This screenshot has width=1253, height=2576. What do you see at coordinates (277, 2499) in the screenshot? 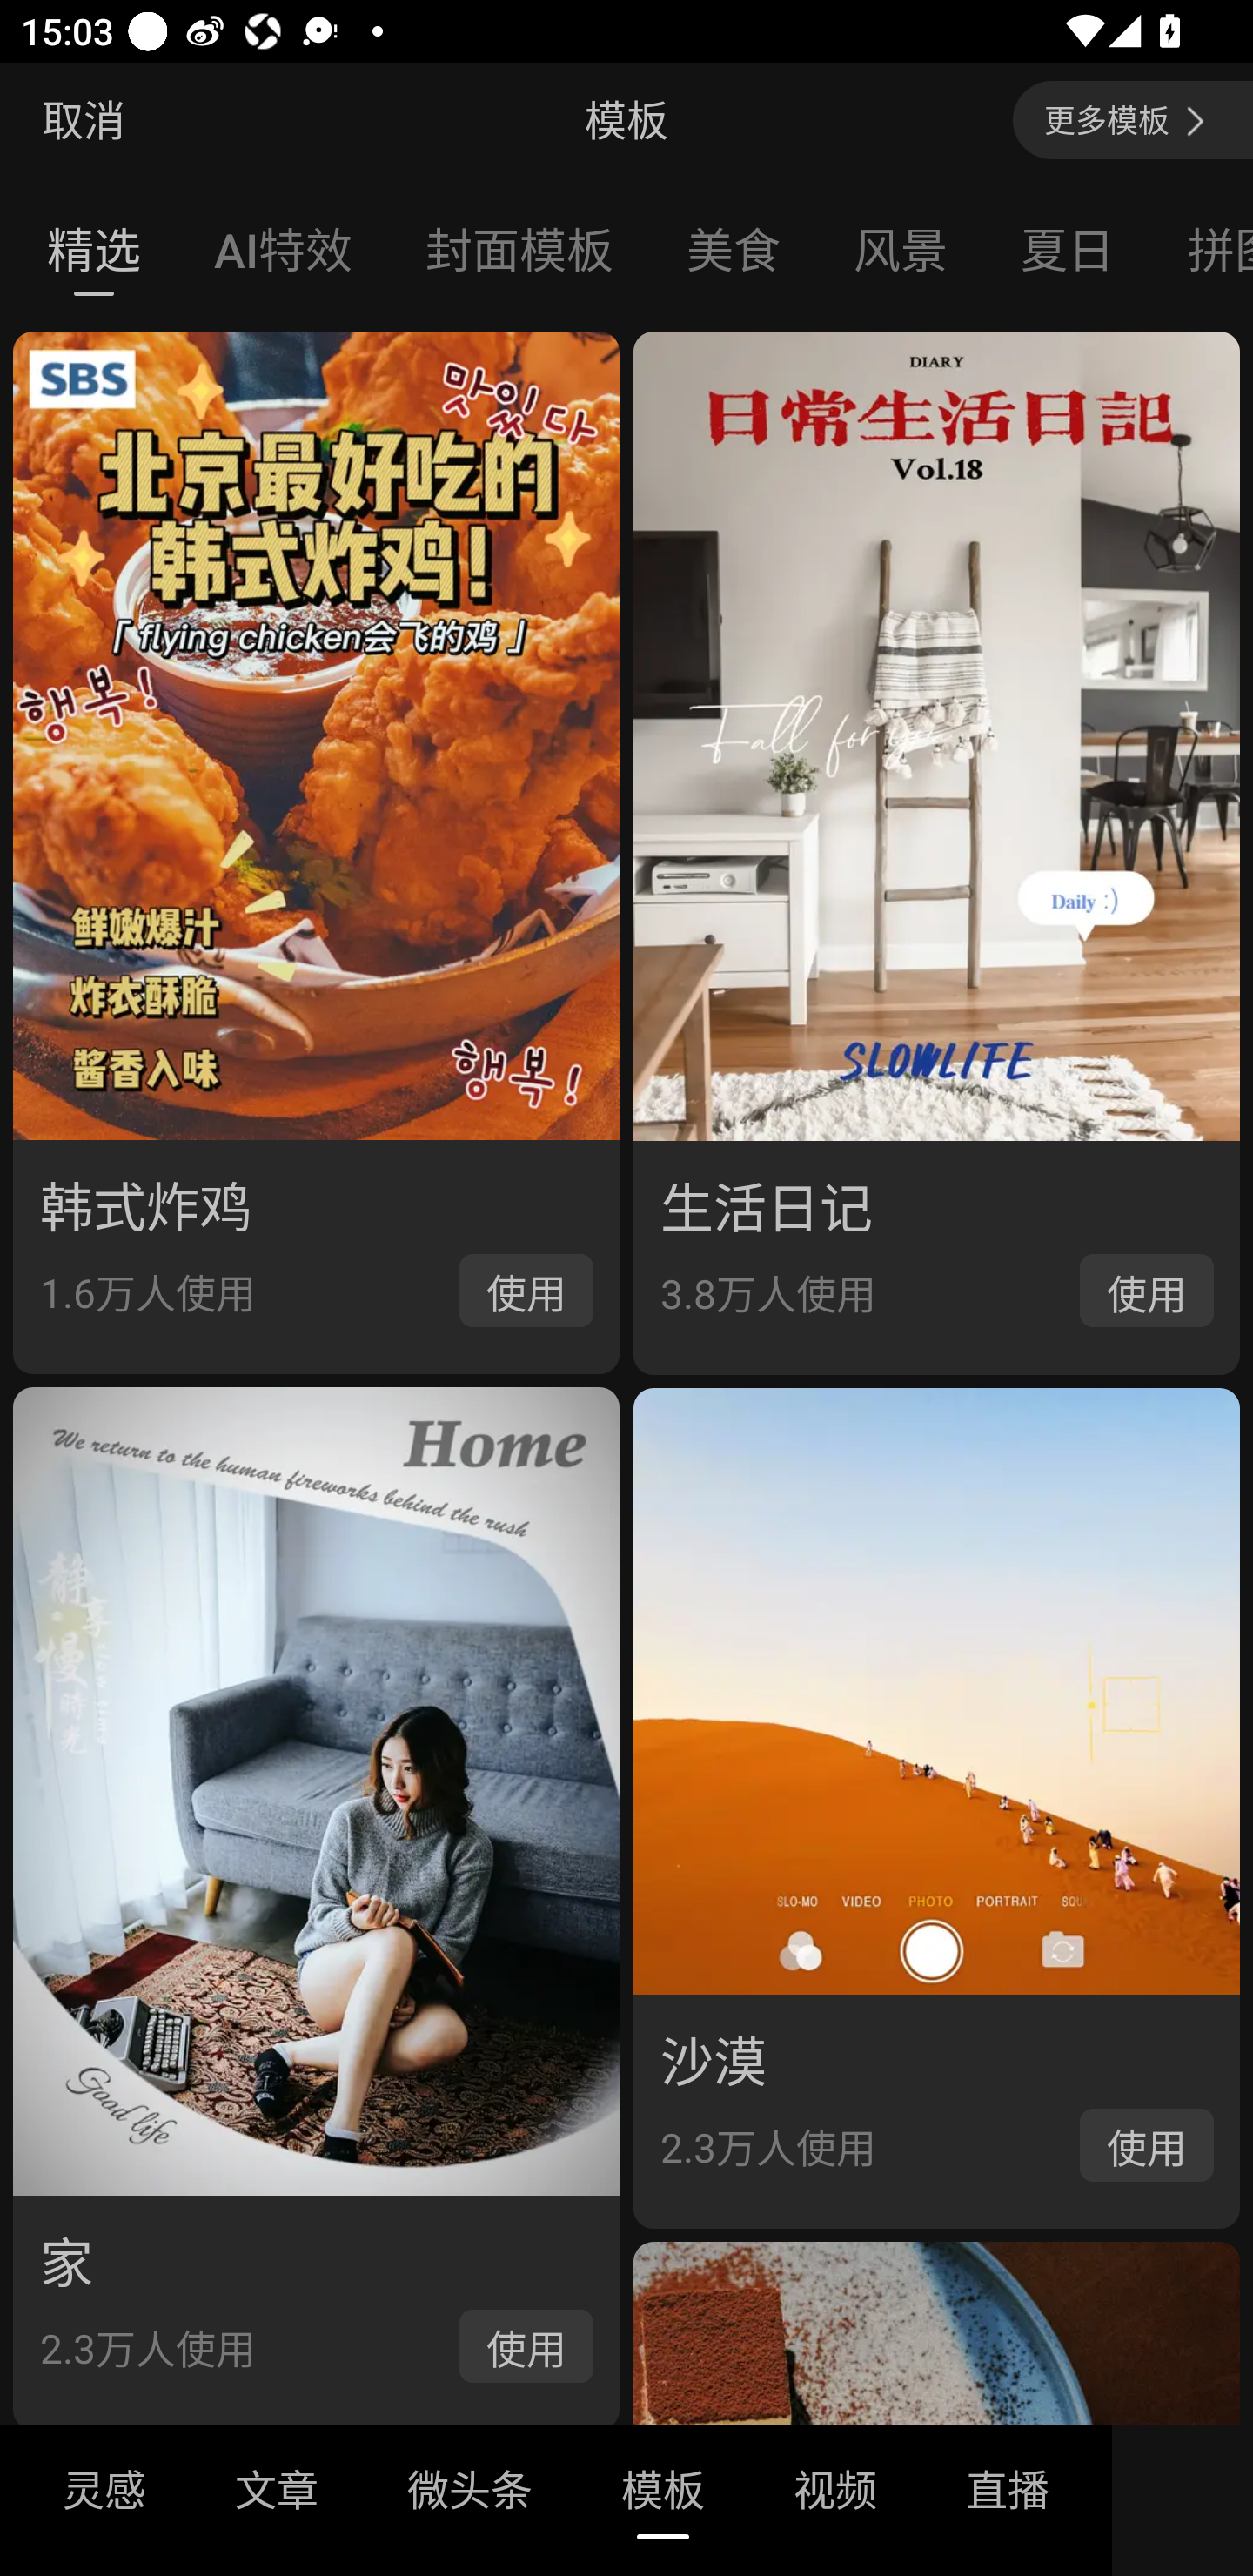
I see `文章` at bounding box center [277, 2499].